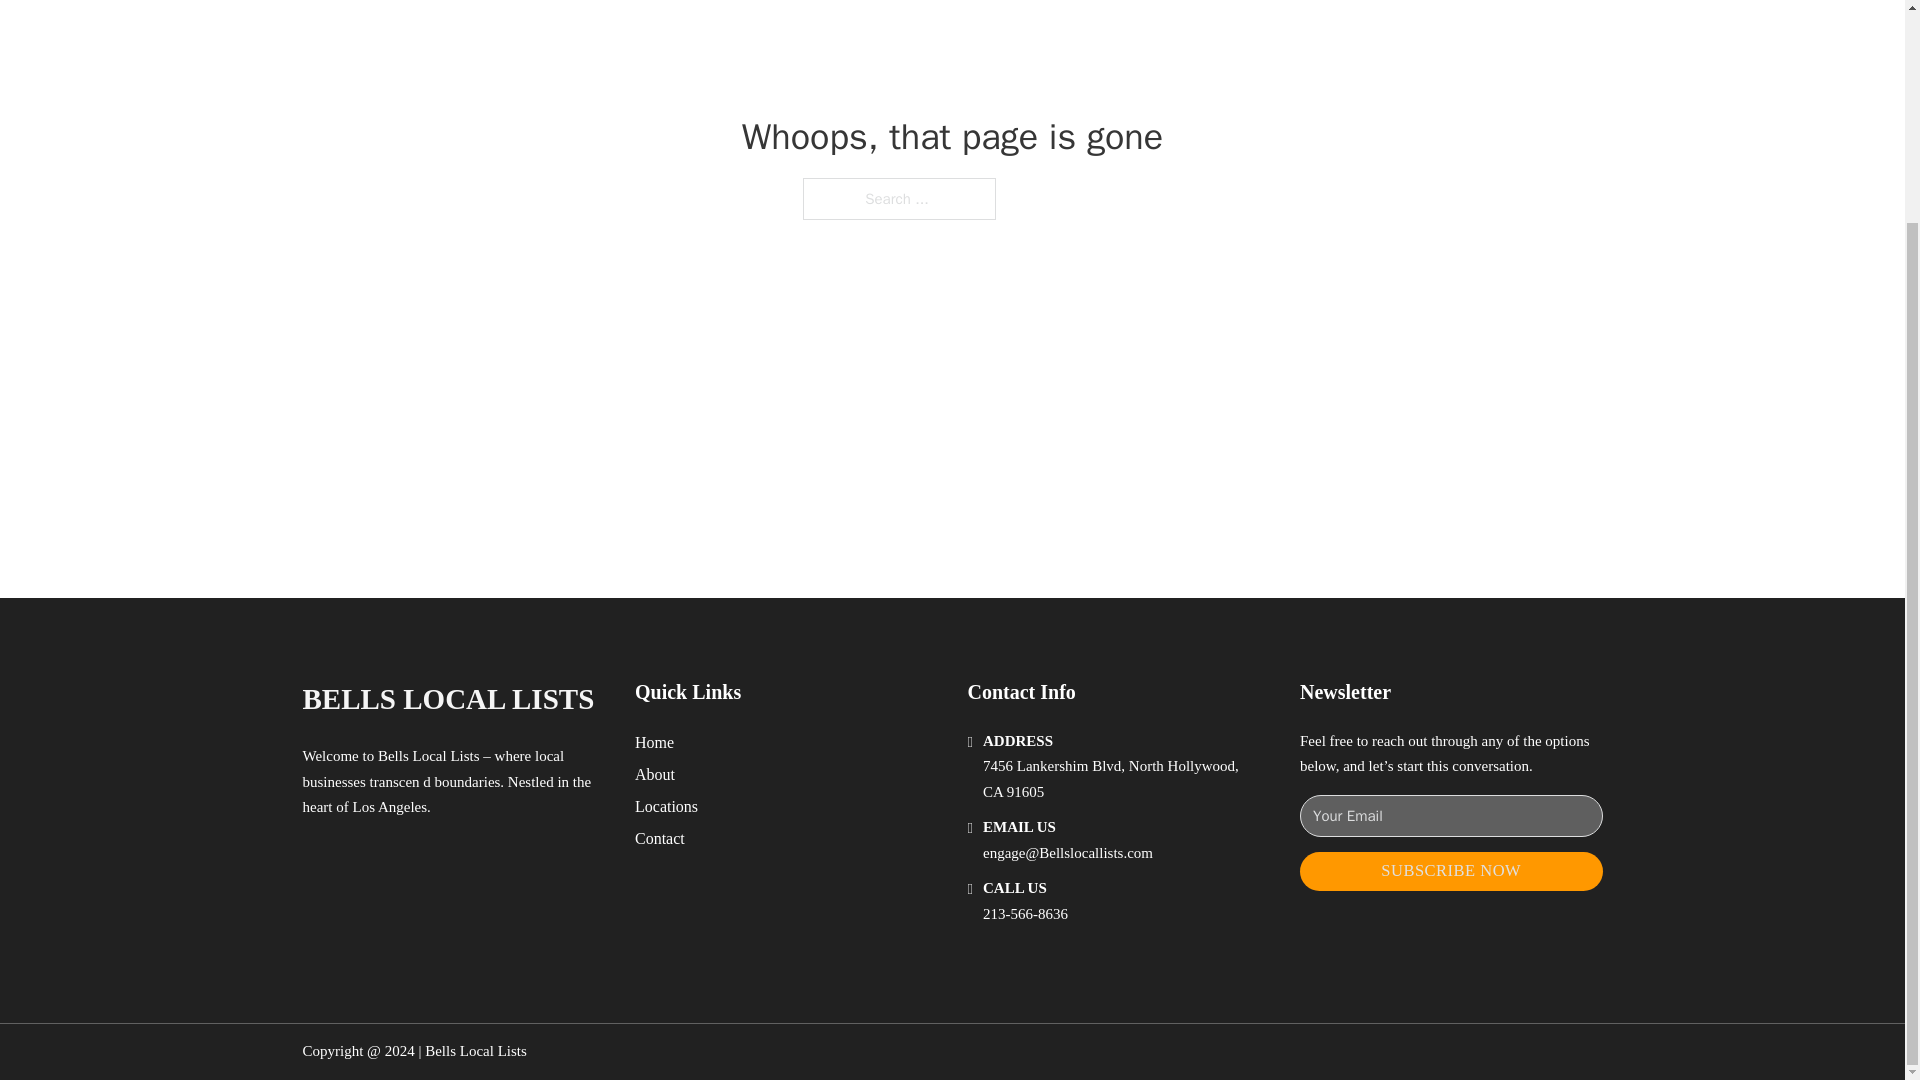  Describe the element at coordinates (1025, 914) in the screenshot. I see `213-566-8636` at that location.